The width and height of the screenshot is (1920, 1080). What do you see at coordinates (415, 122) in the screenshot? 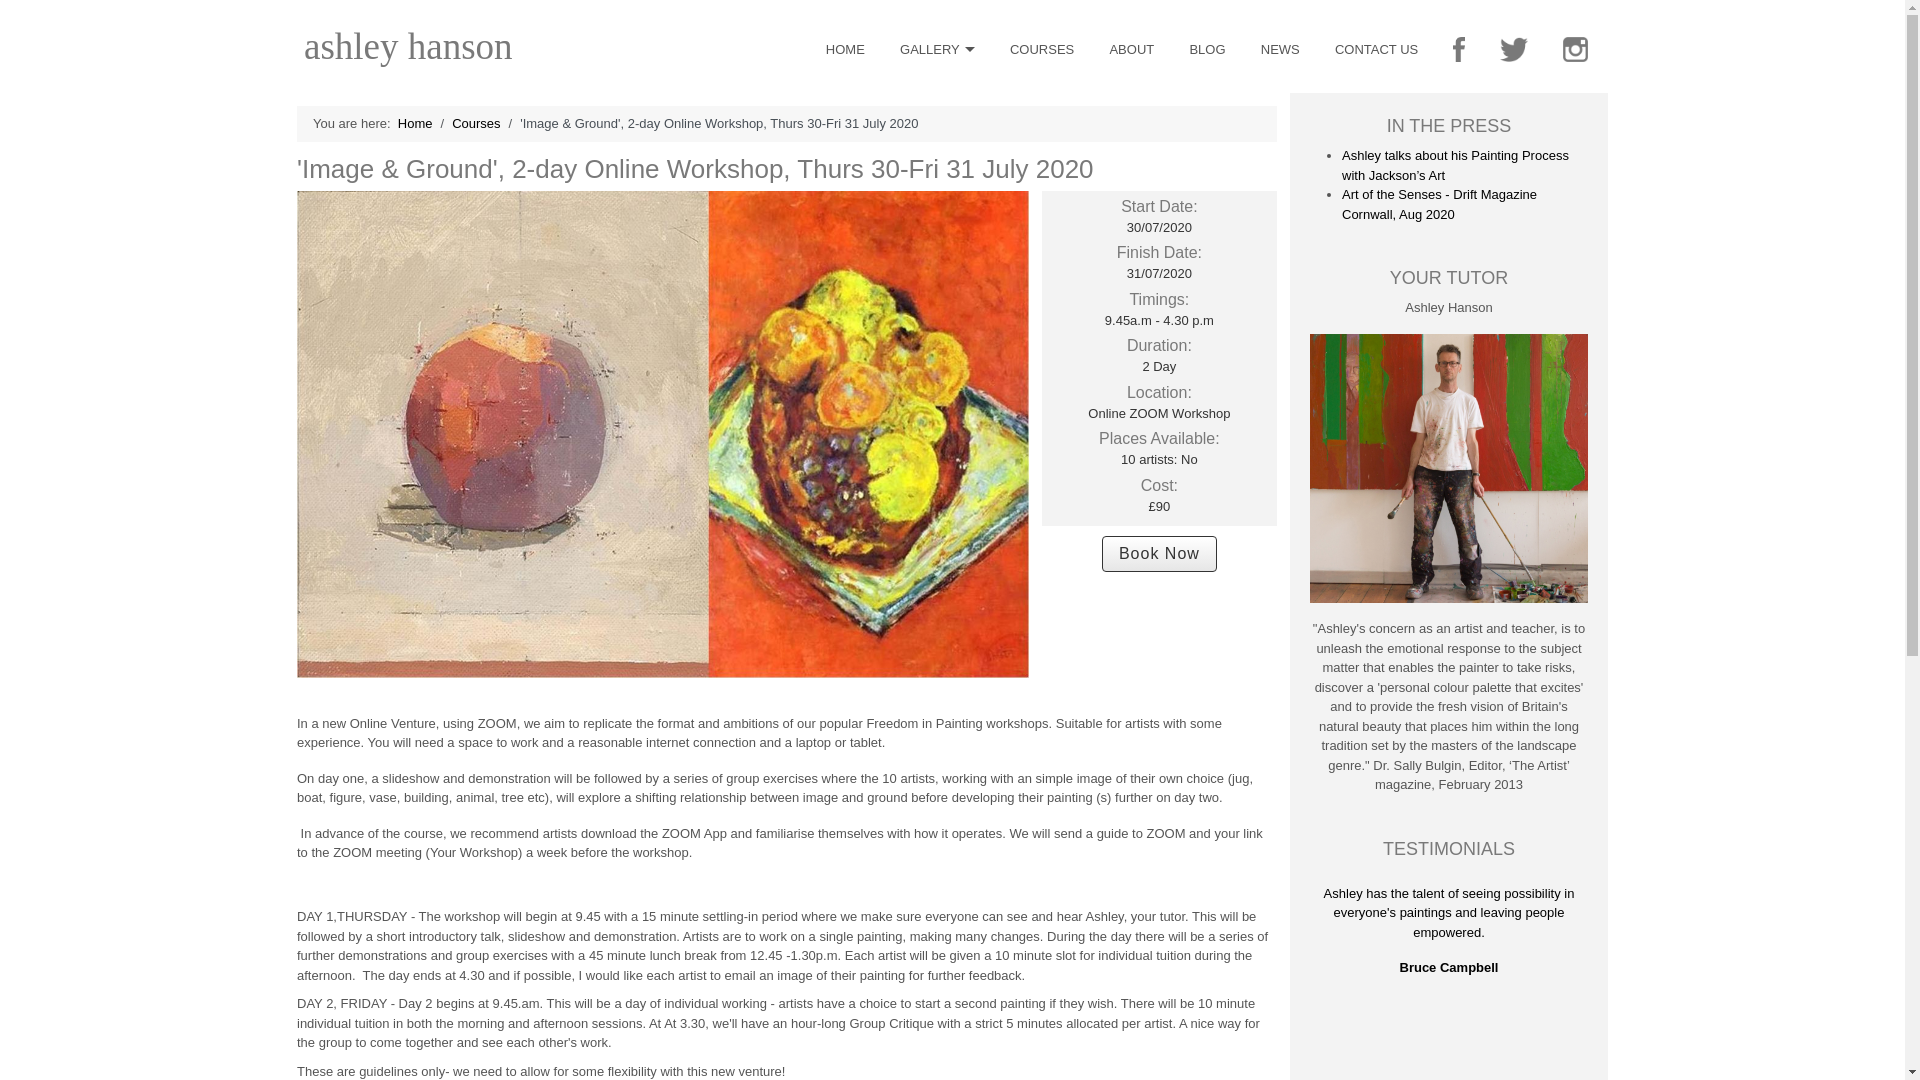
I see `Home` at bounding box center [415, 122].